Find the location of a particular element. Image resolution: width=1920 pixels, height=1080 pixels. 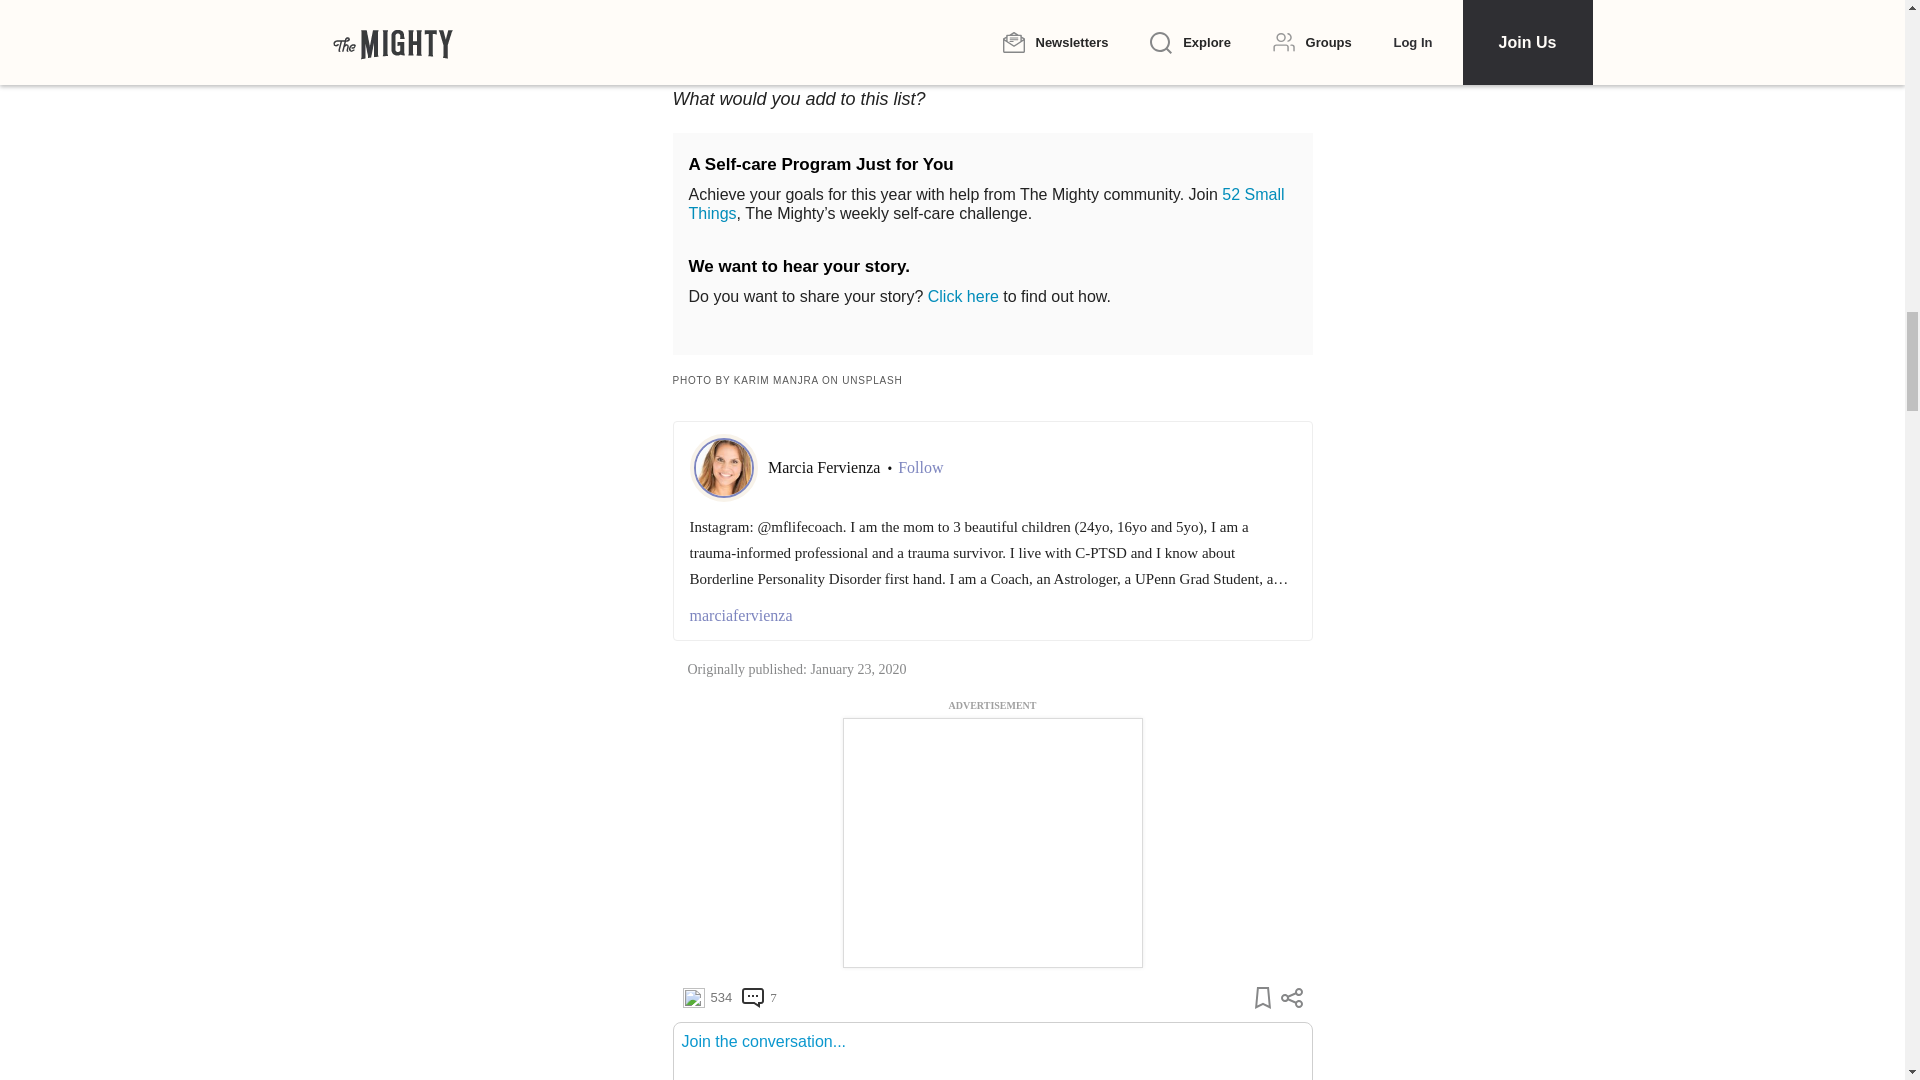

52 Small Things is located at coordinates (986, 204).